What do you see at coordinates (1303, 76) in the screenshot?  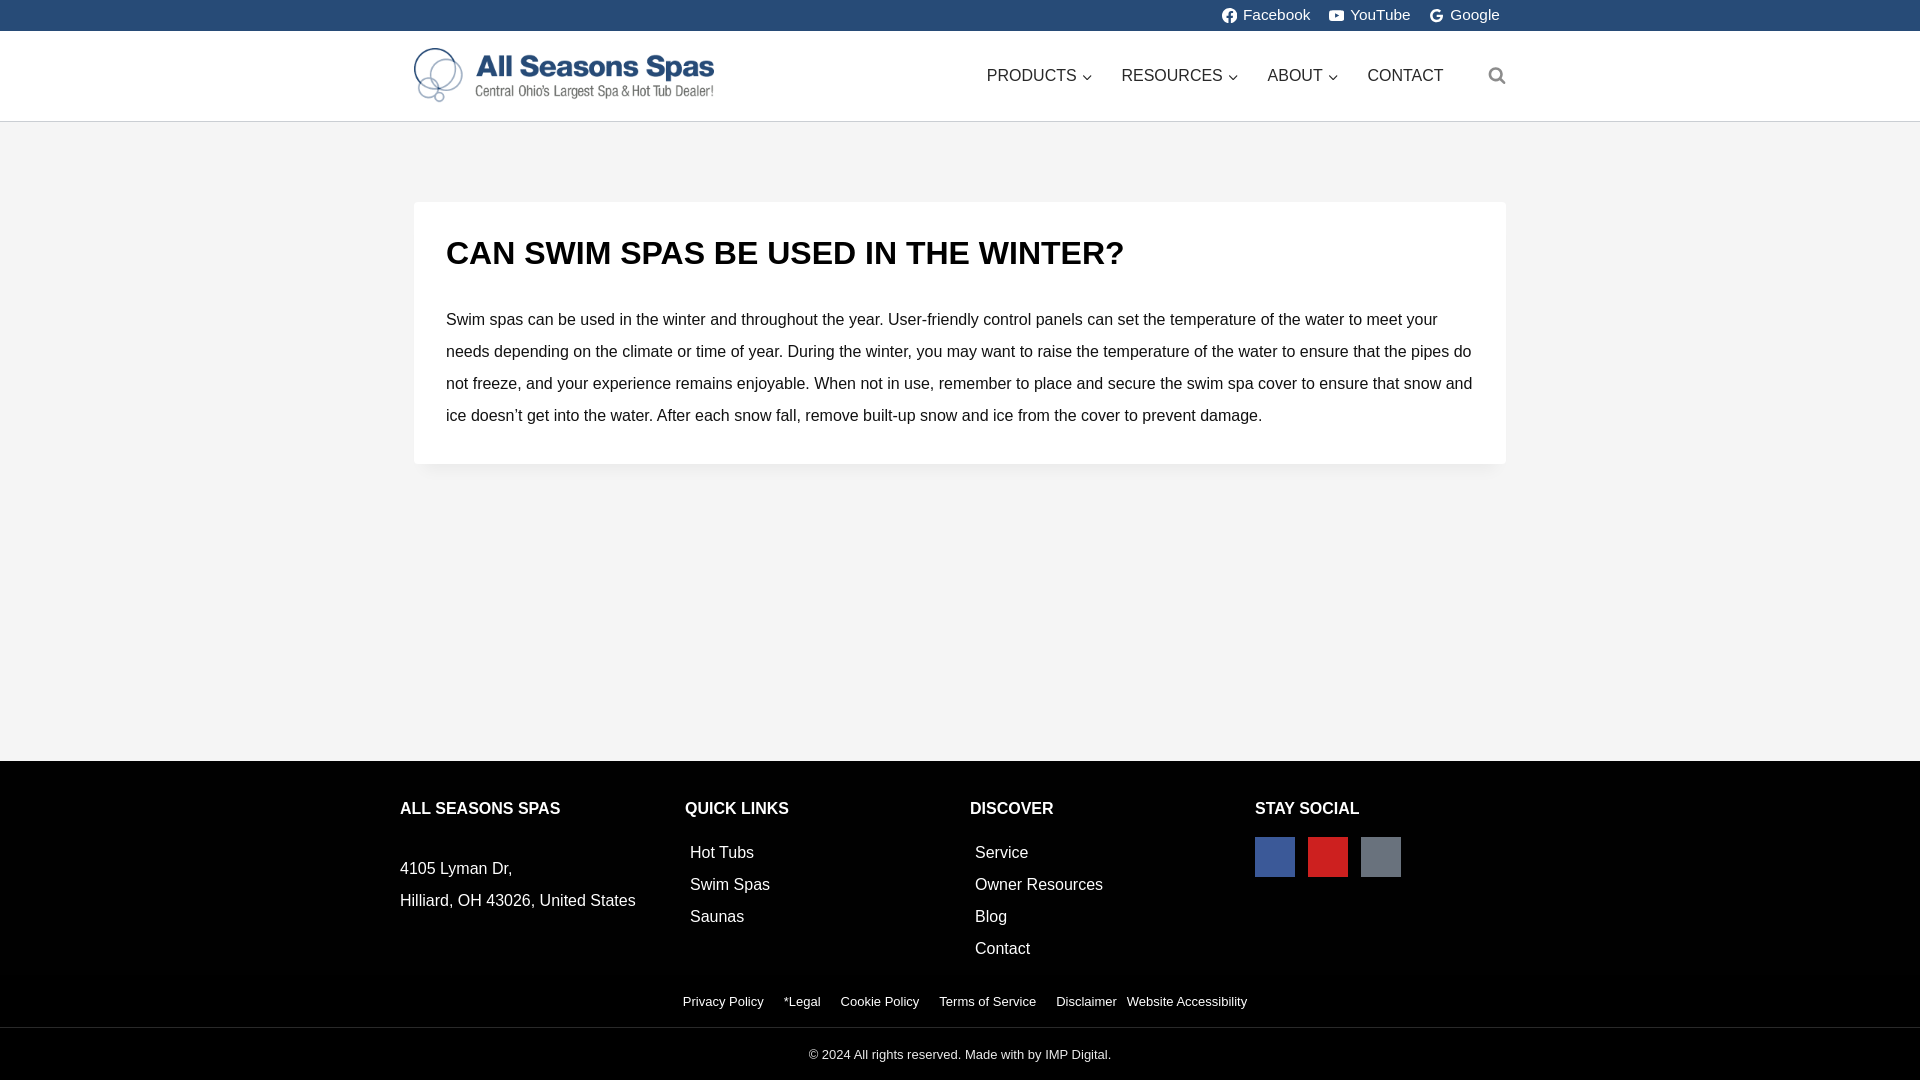 I see `ABOUT` at bounding box center [1303, 76].